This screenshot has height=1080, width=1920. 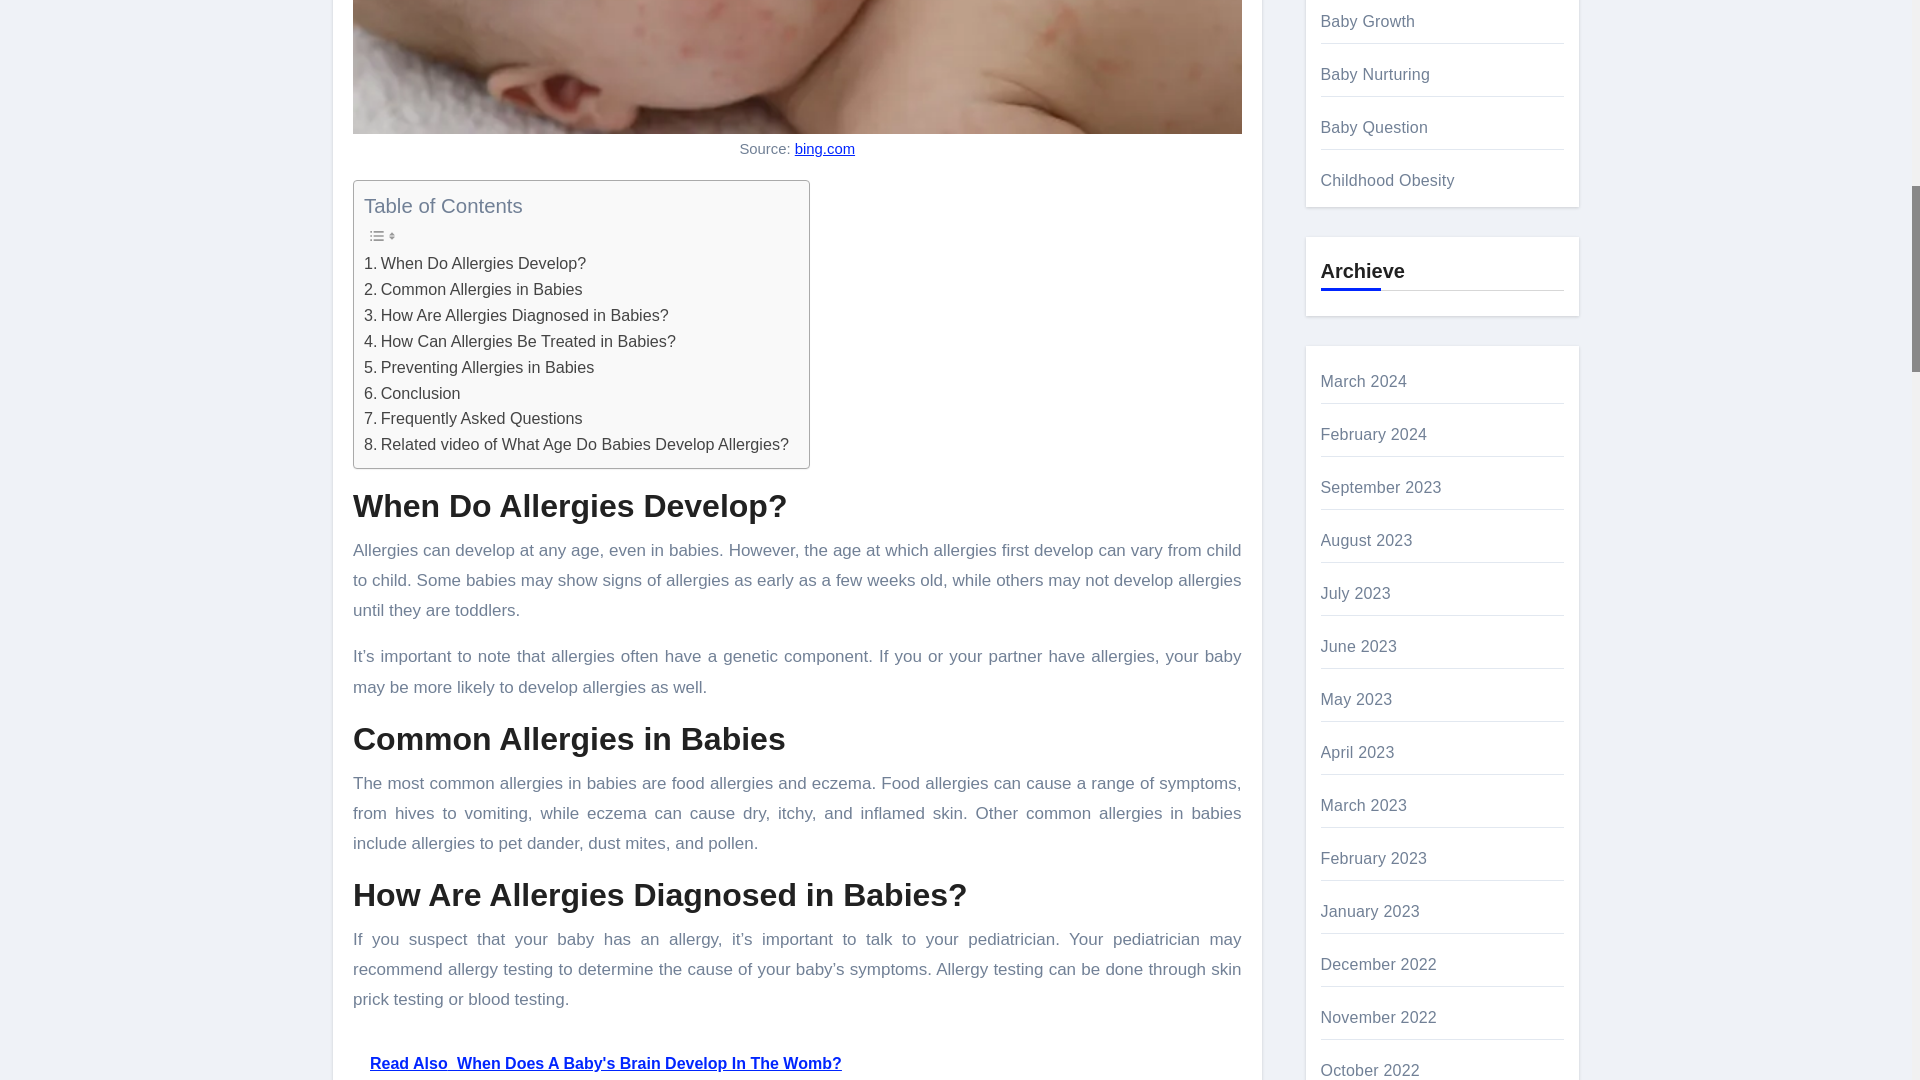 What do you see at coordinates (576, 444) in the screenshot?
I see `Related video of What Age Do Babies Develop Allergies?` at bounding box center [576, 444].